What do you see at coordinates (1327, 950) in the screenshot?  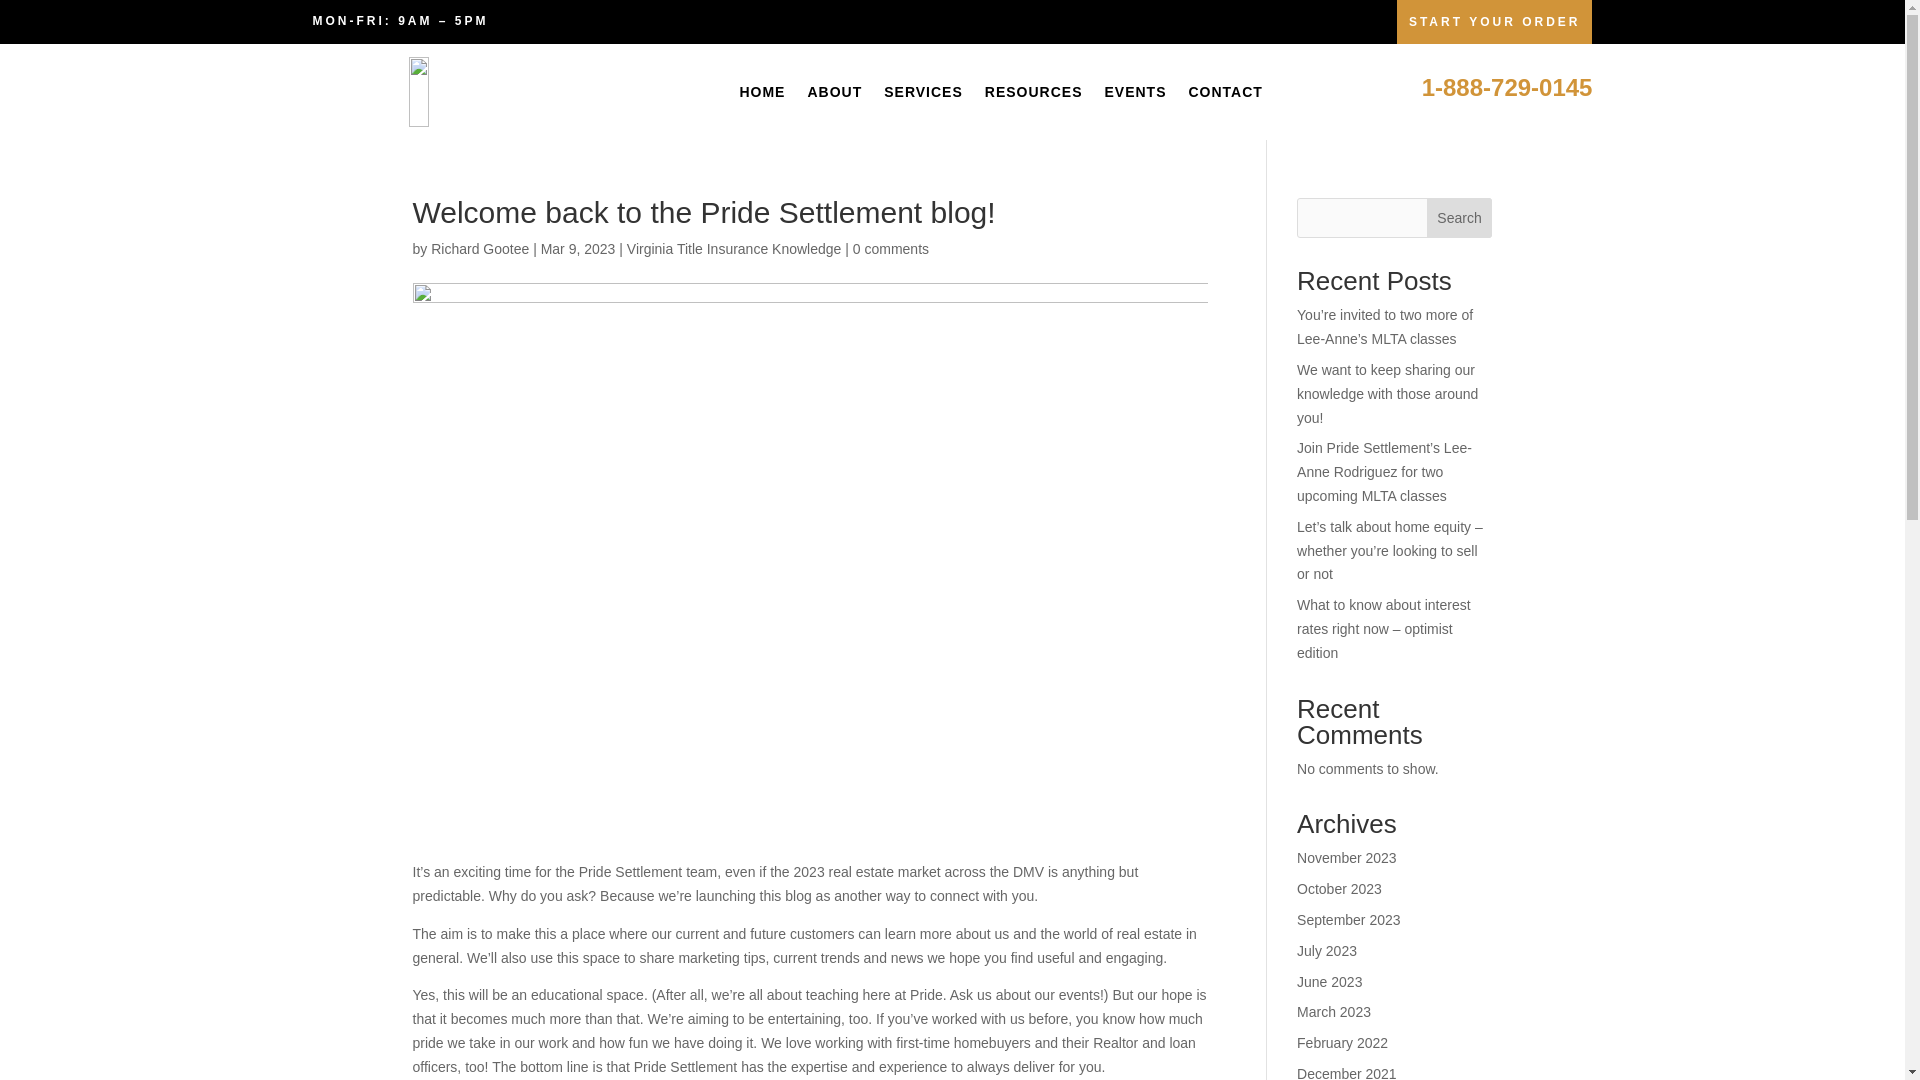 I see `July 2023` at bounding box center [1327, 950].